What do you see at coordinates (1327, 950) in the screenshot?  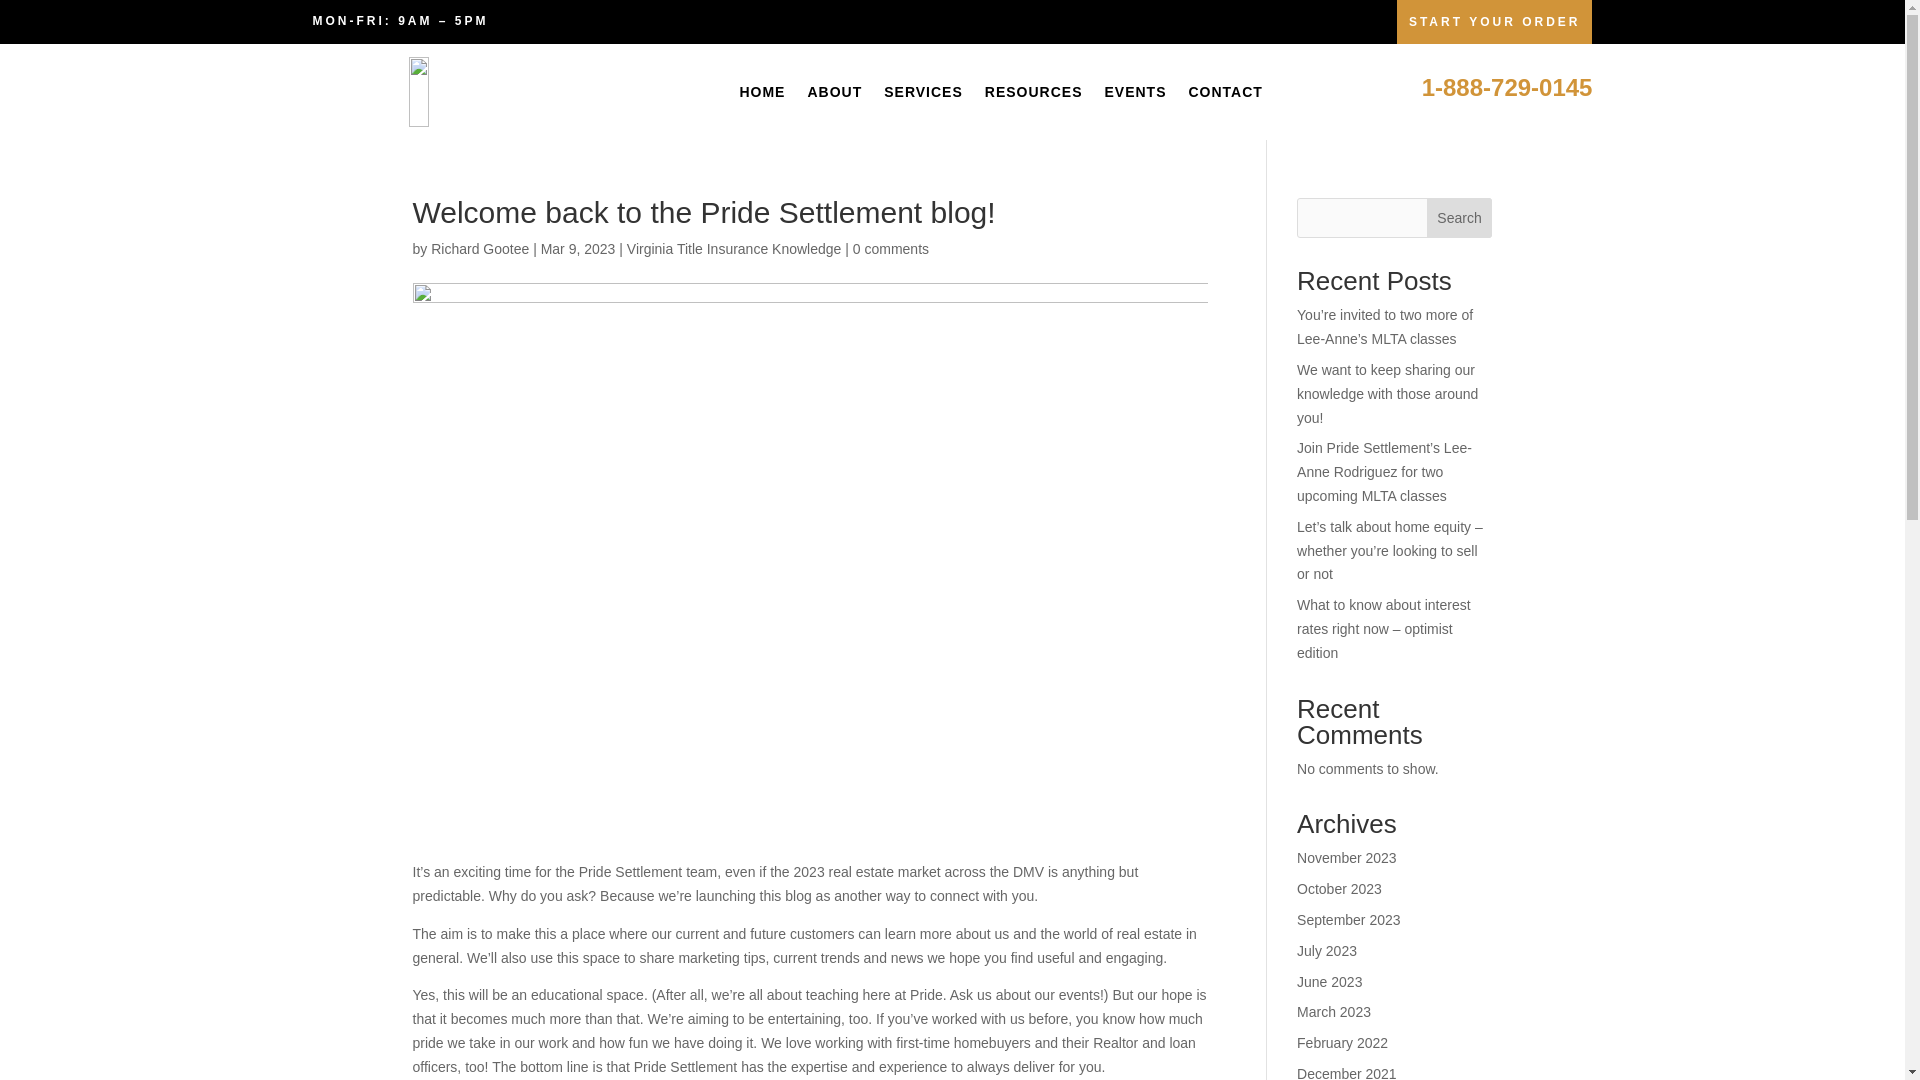 I see `July 2023` at bounding box center [1327, 950].